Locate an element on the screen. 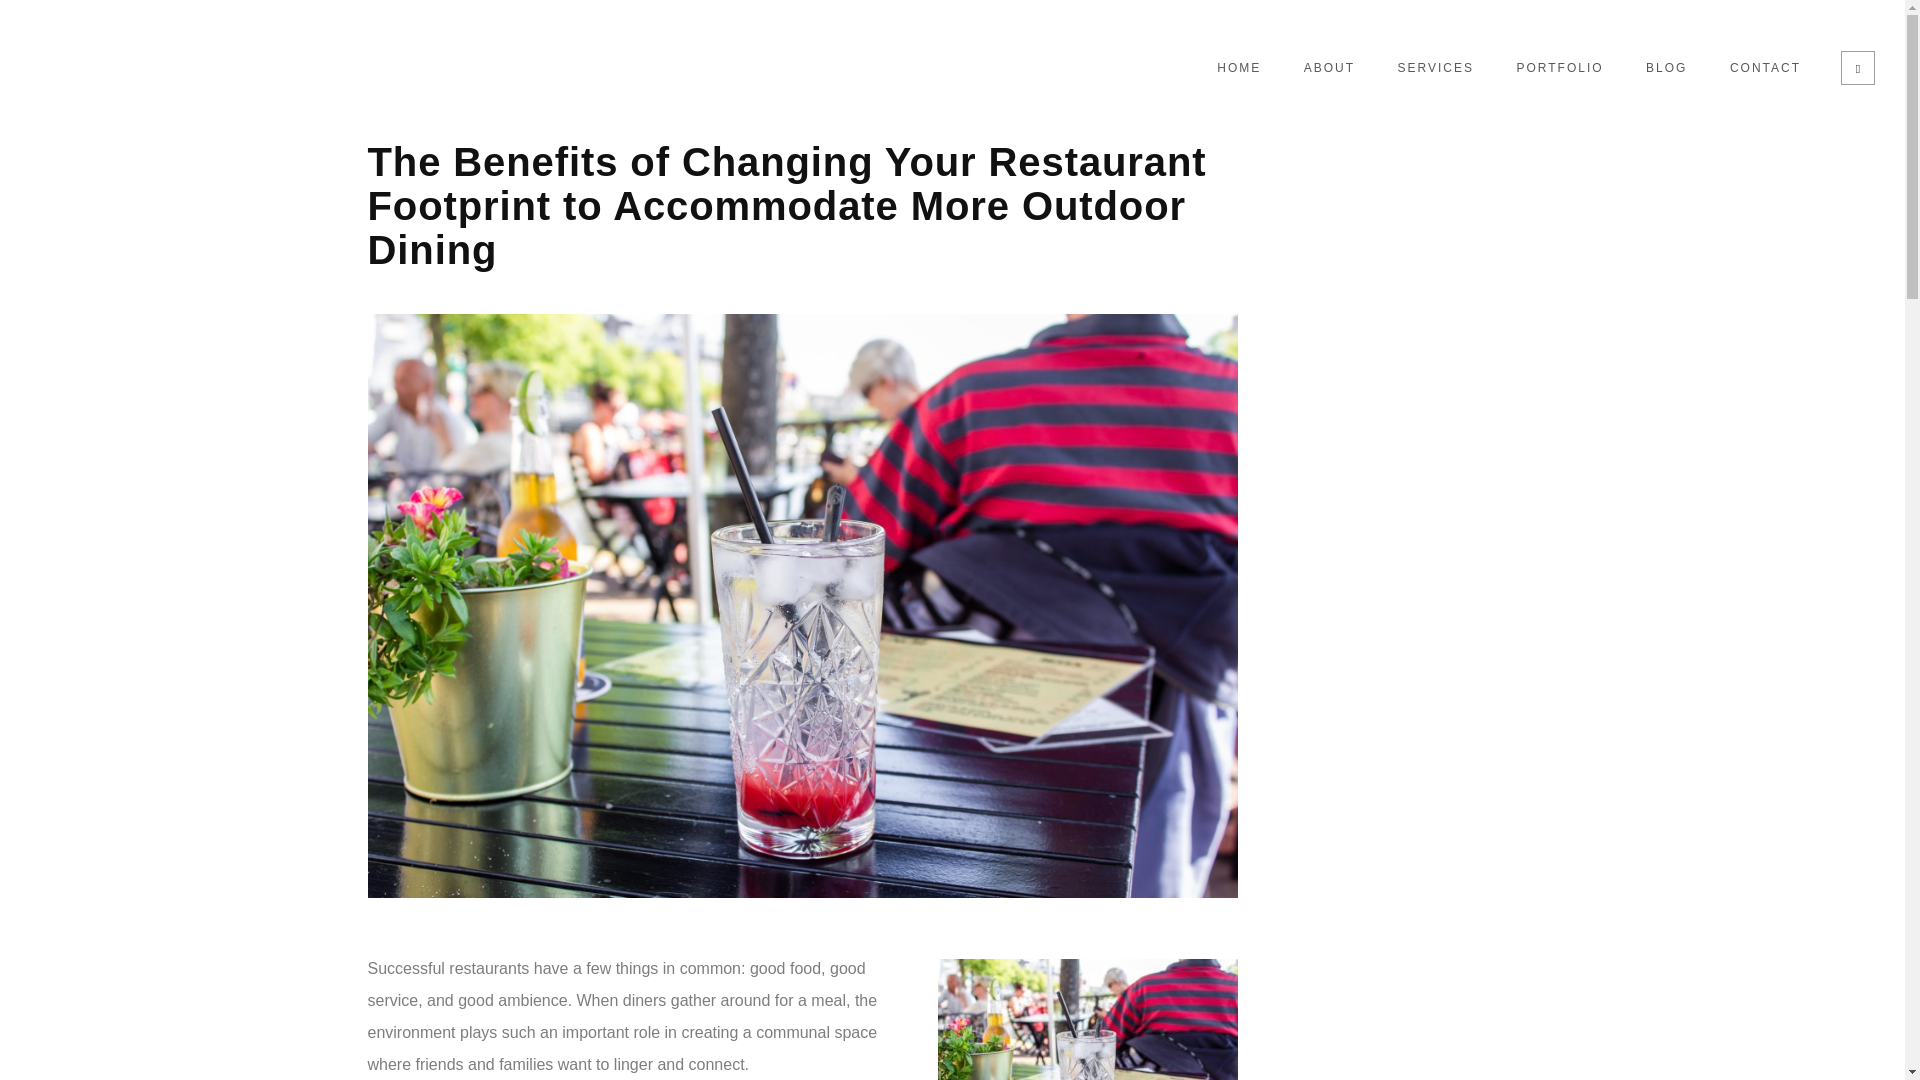  BLOG is located at coordinates (1666, 68).